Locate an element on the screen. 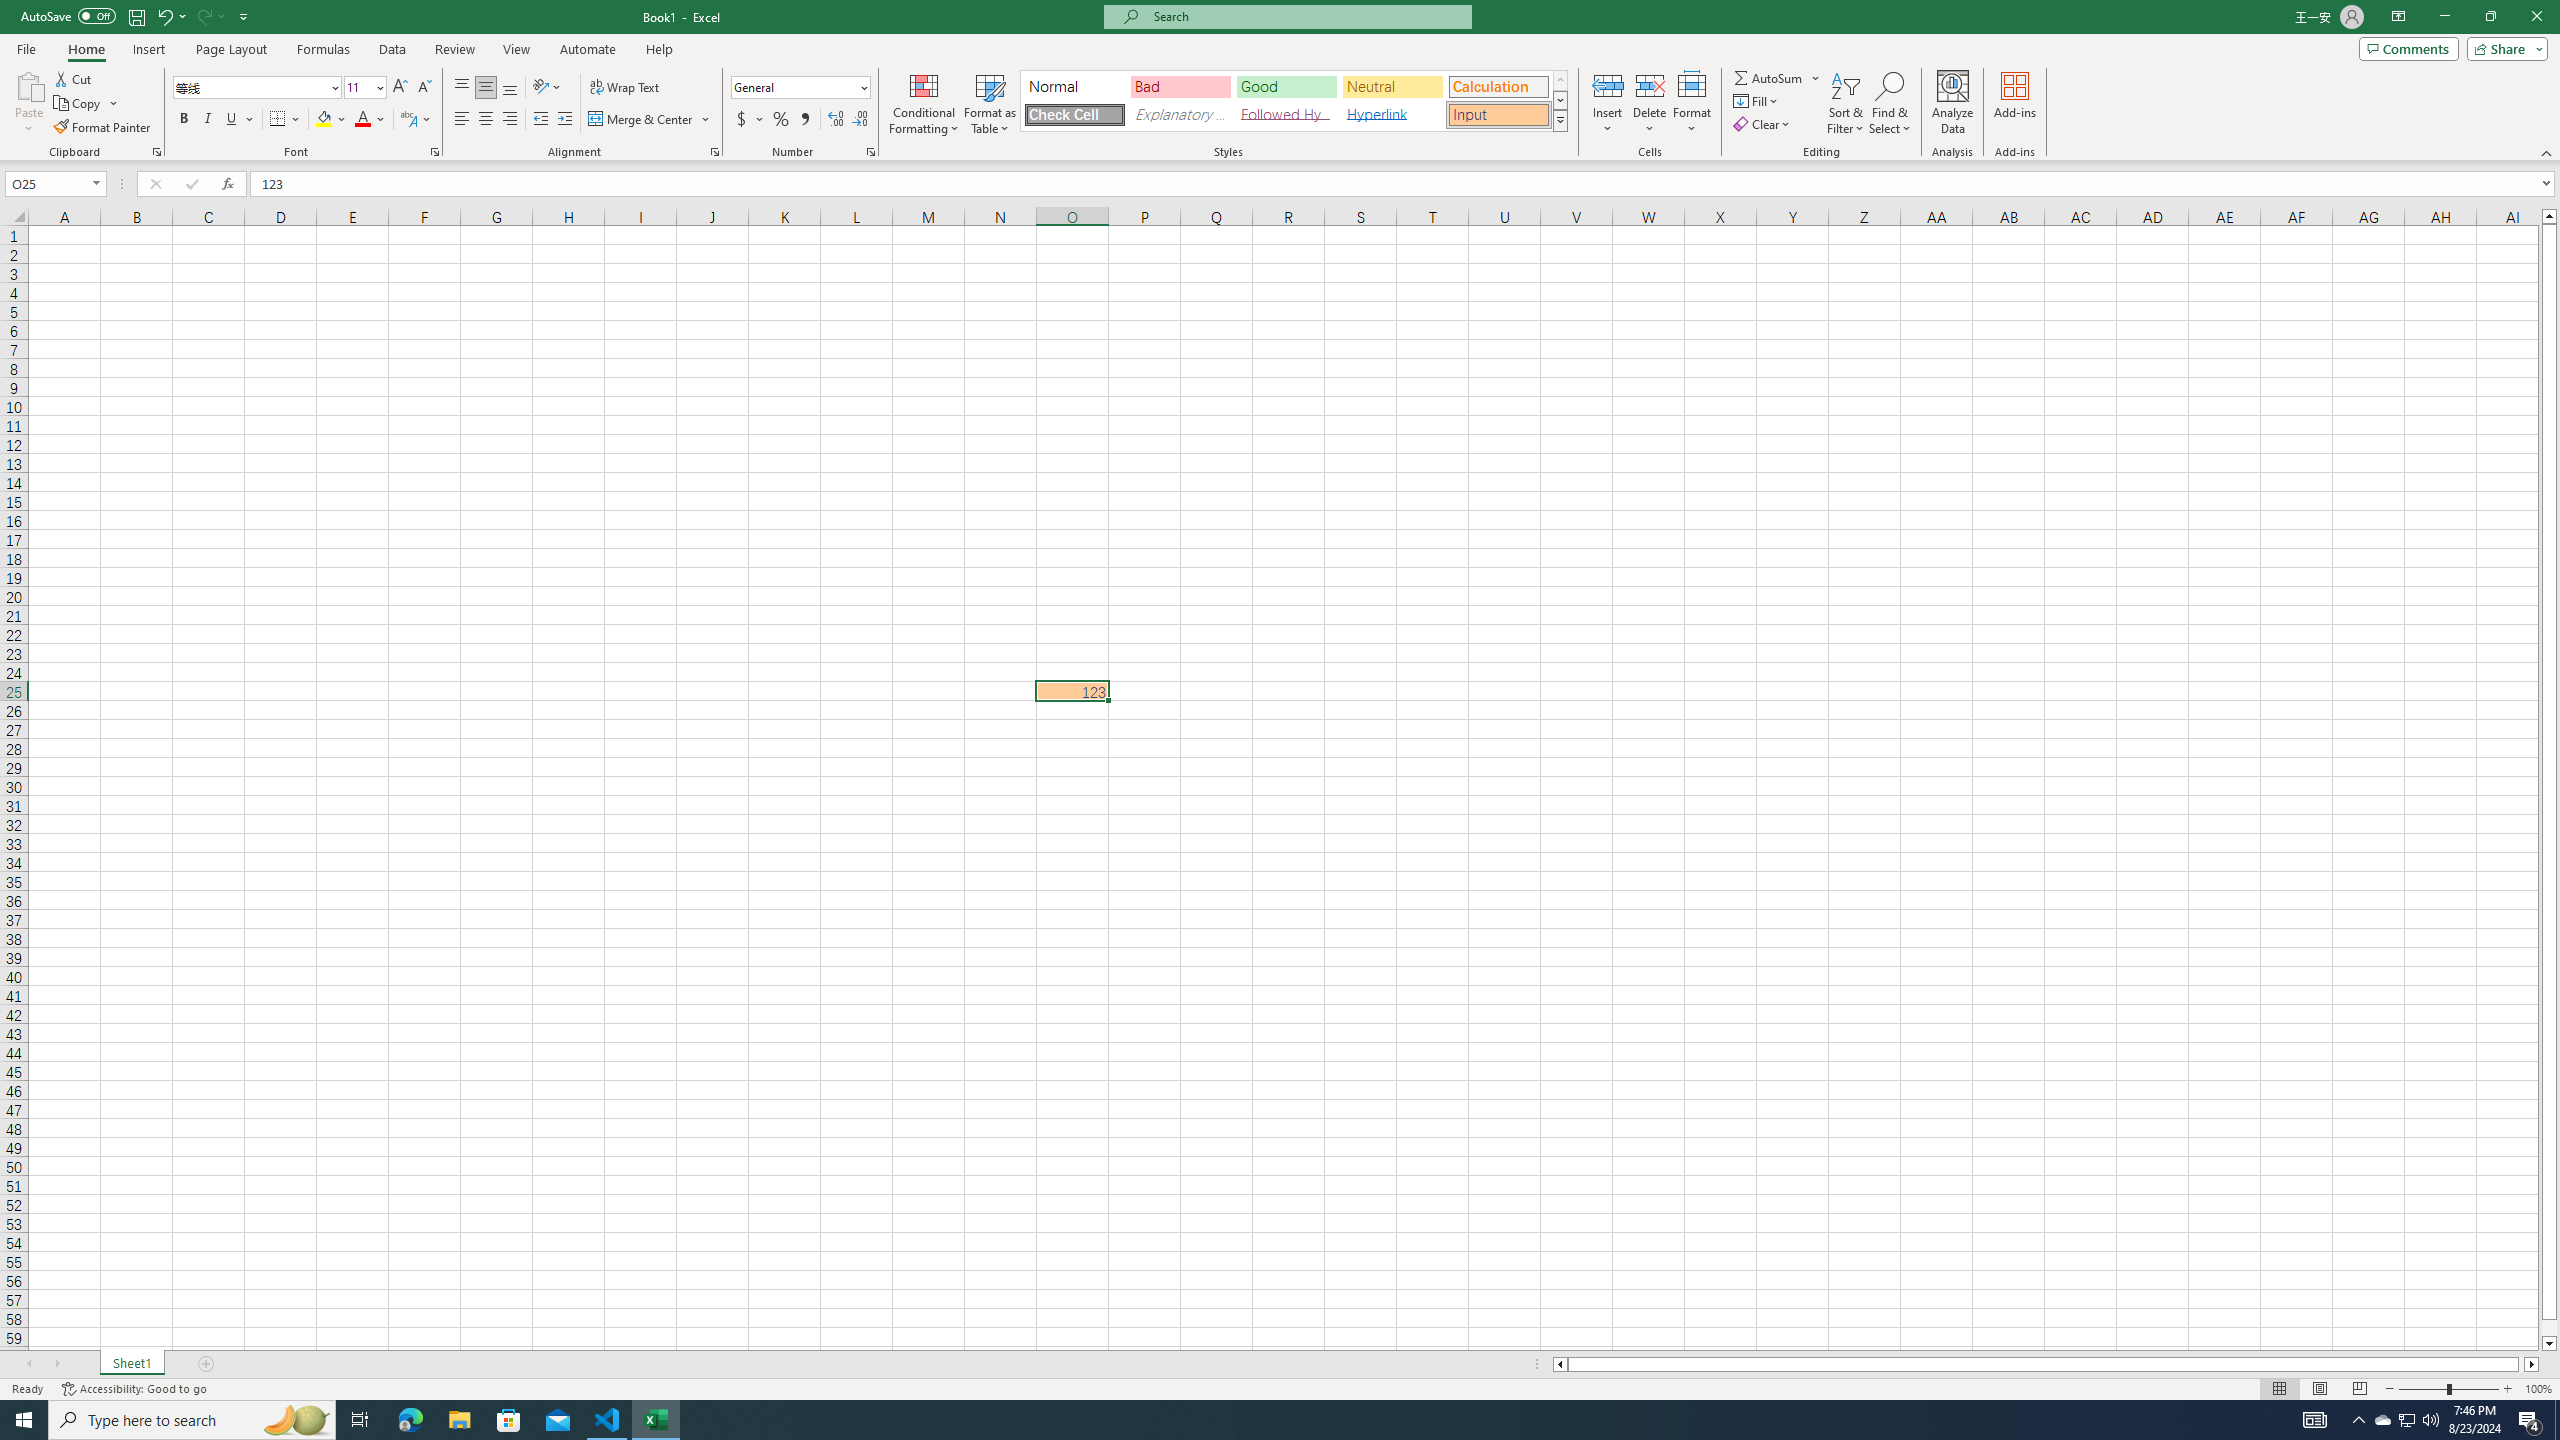  Format Cell Number is located at coordinates (870, 152).